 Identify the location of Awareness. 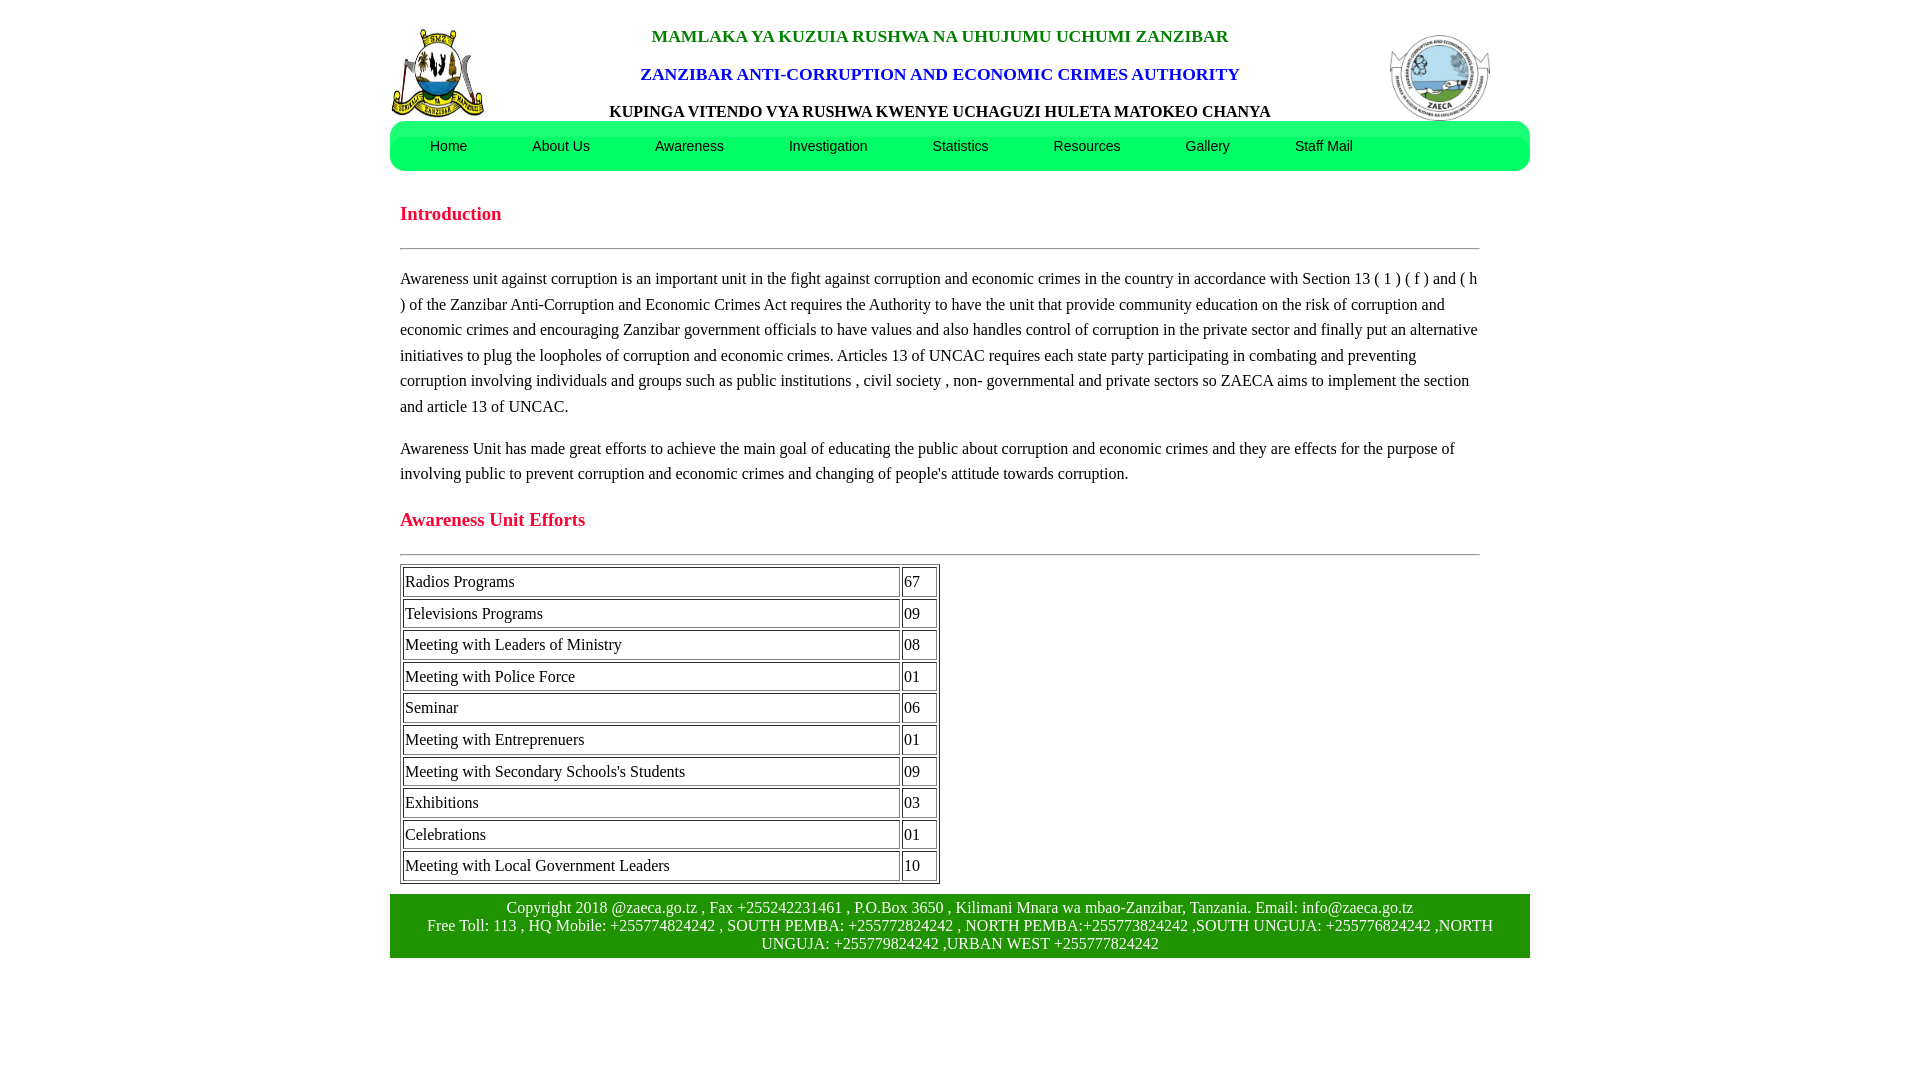
(688, 145).